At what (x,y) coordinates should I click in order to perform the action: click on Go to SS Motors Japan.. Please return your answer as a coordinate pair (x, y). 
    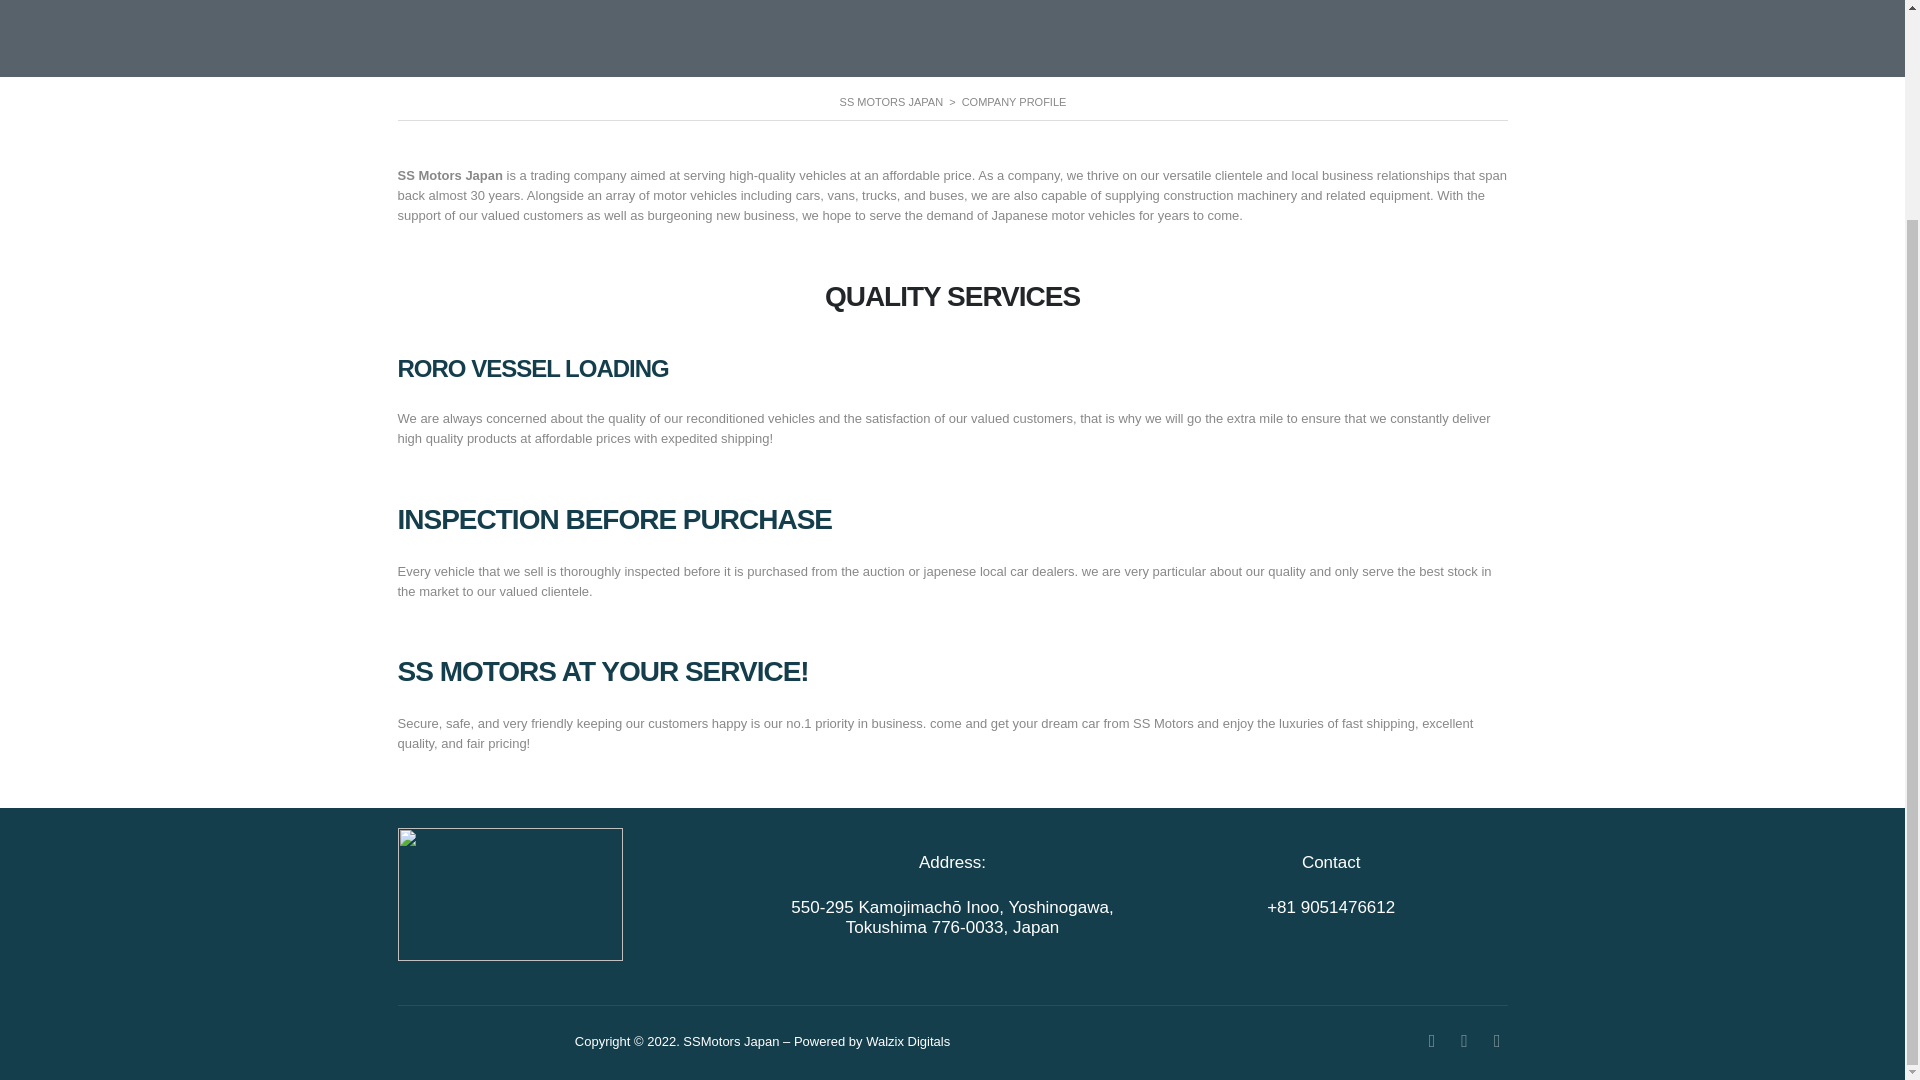
    Looking at the image, I should click on (892, 102).